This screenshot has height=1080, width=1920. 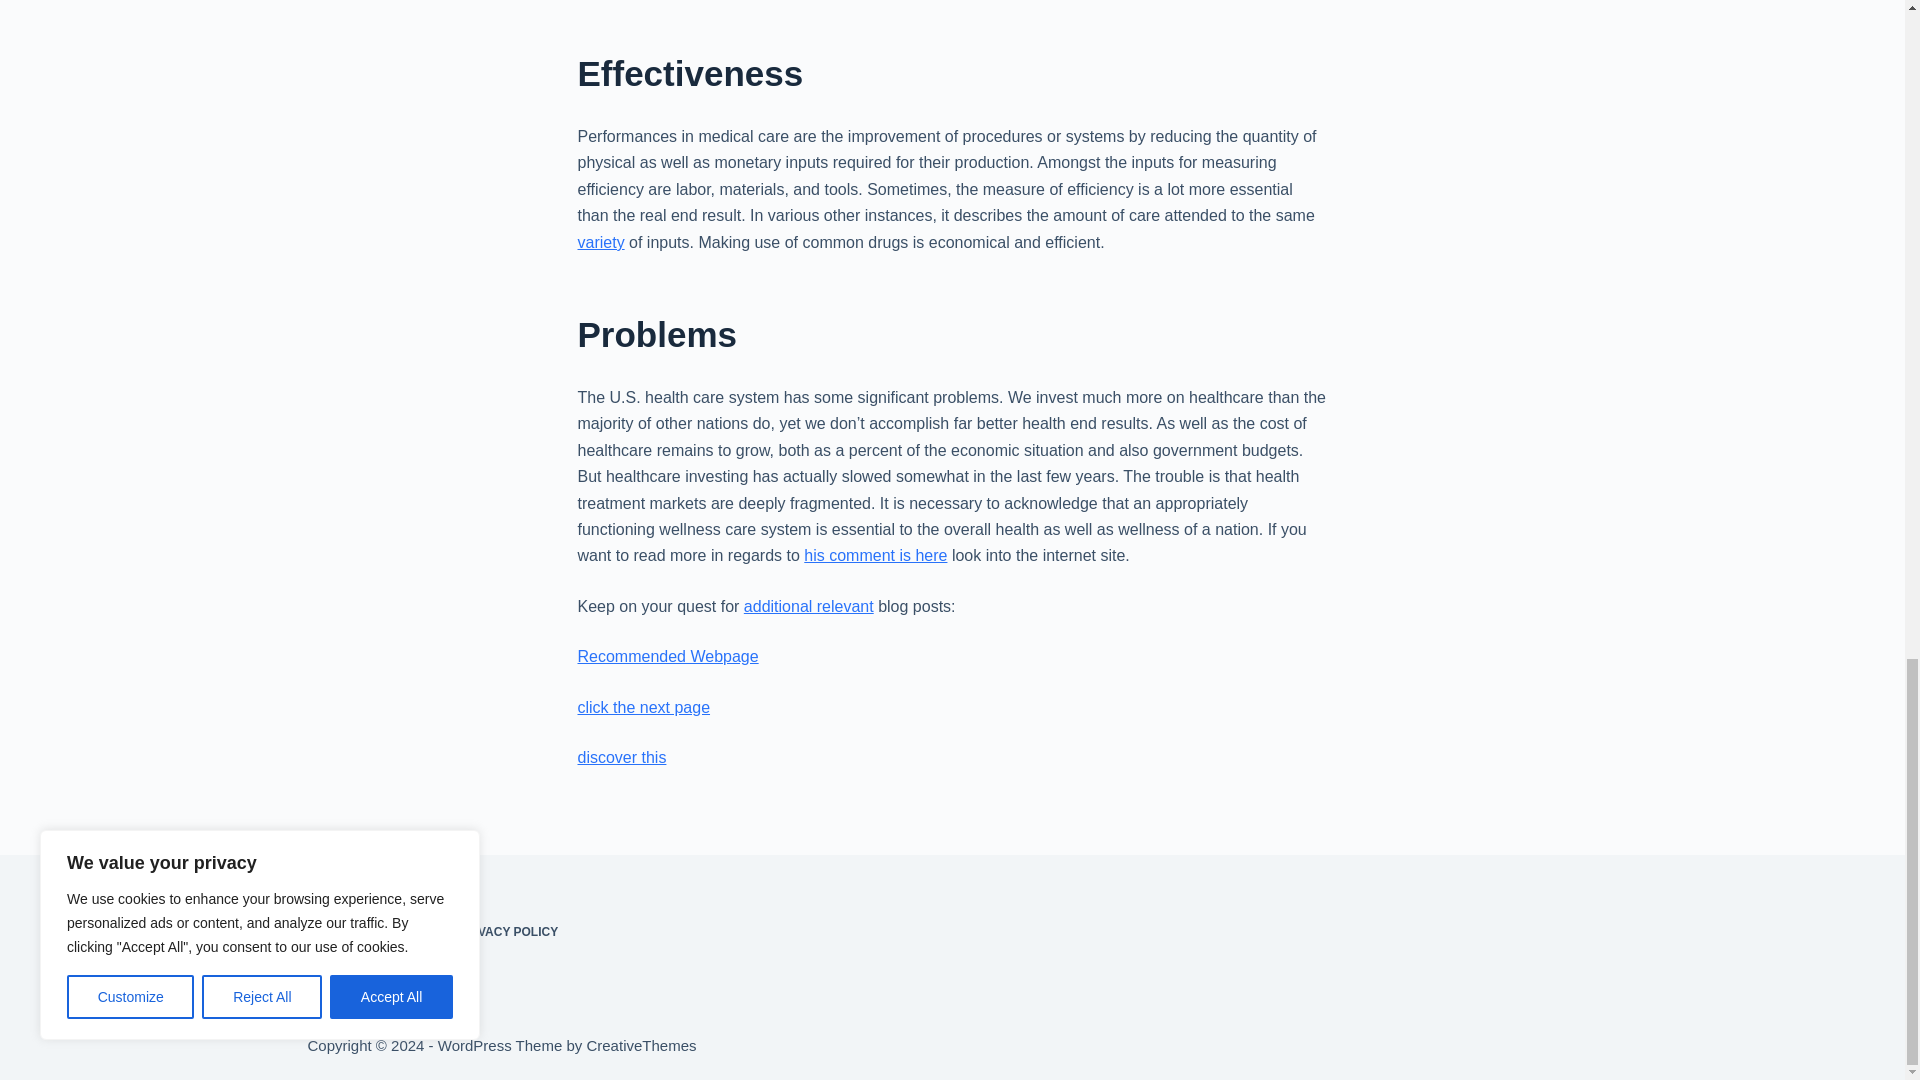 What do you see at coordinates (808, 606) in the screenshot?
I see `additional relevant` at bounding box center [808, 606].